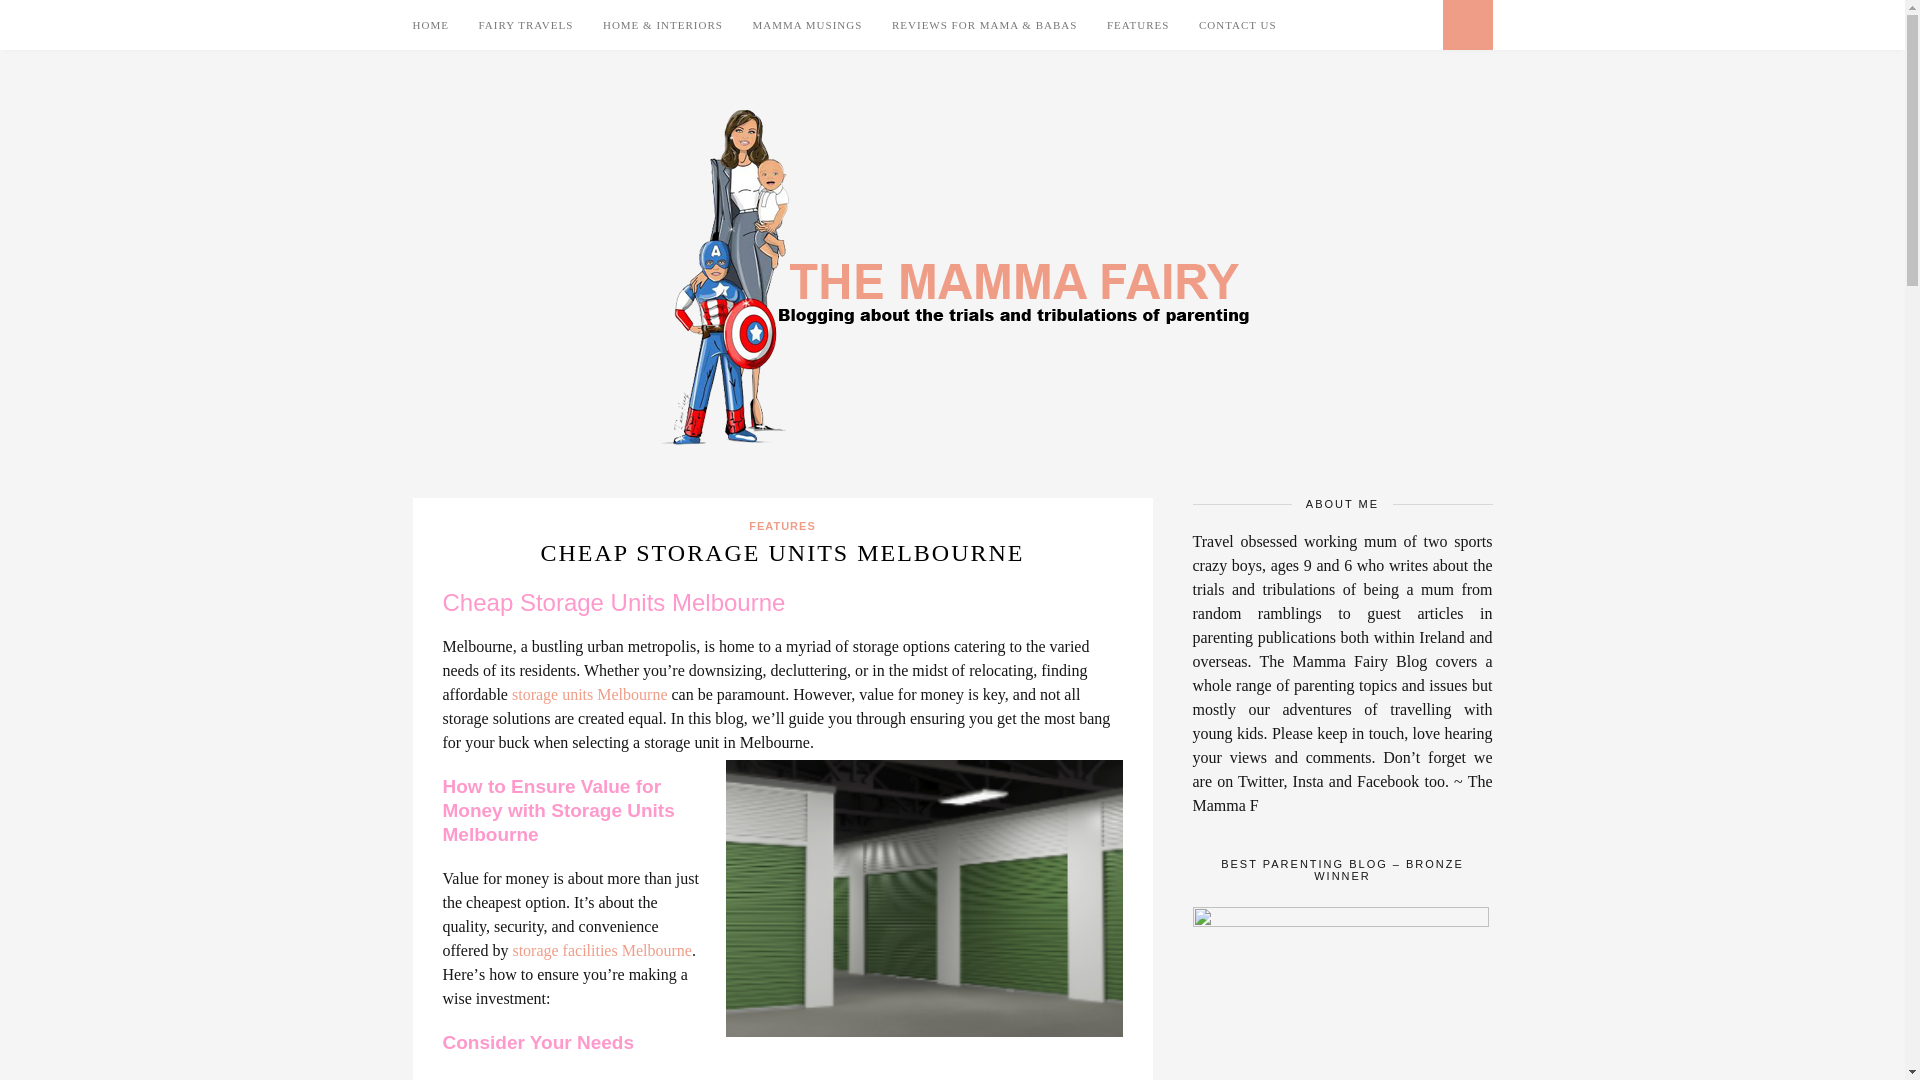 The width and height of the screenshot is (1920, 1080). Describe the element at coordinates (1237, 24) in the screenshot. I see `CONTACT US` at that location.